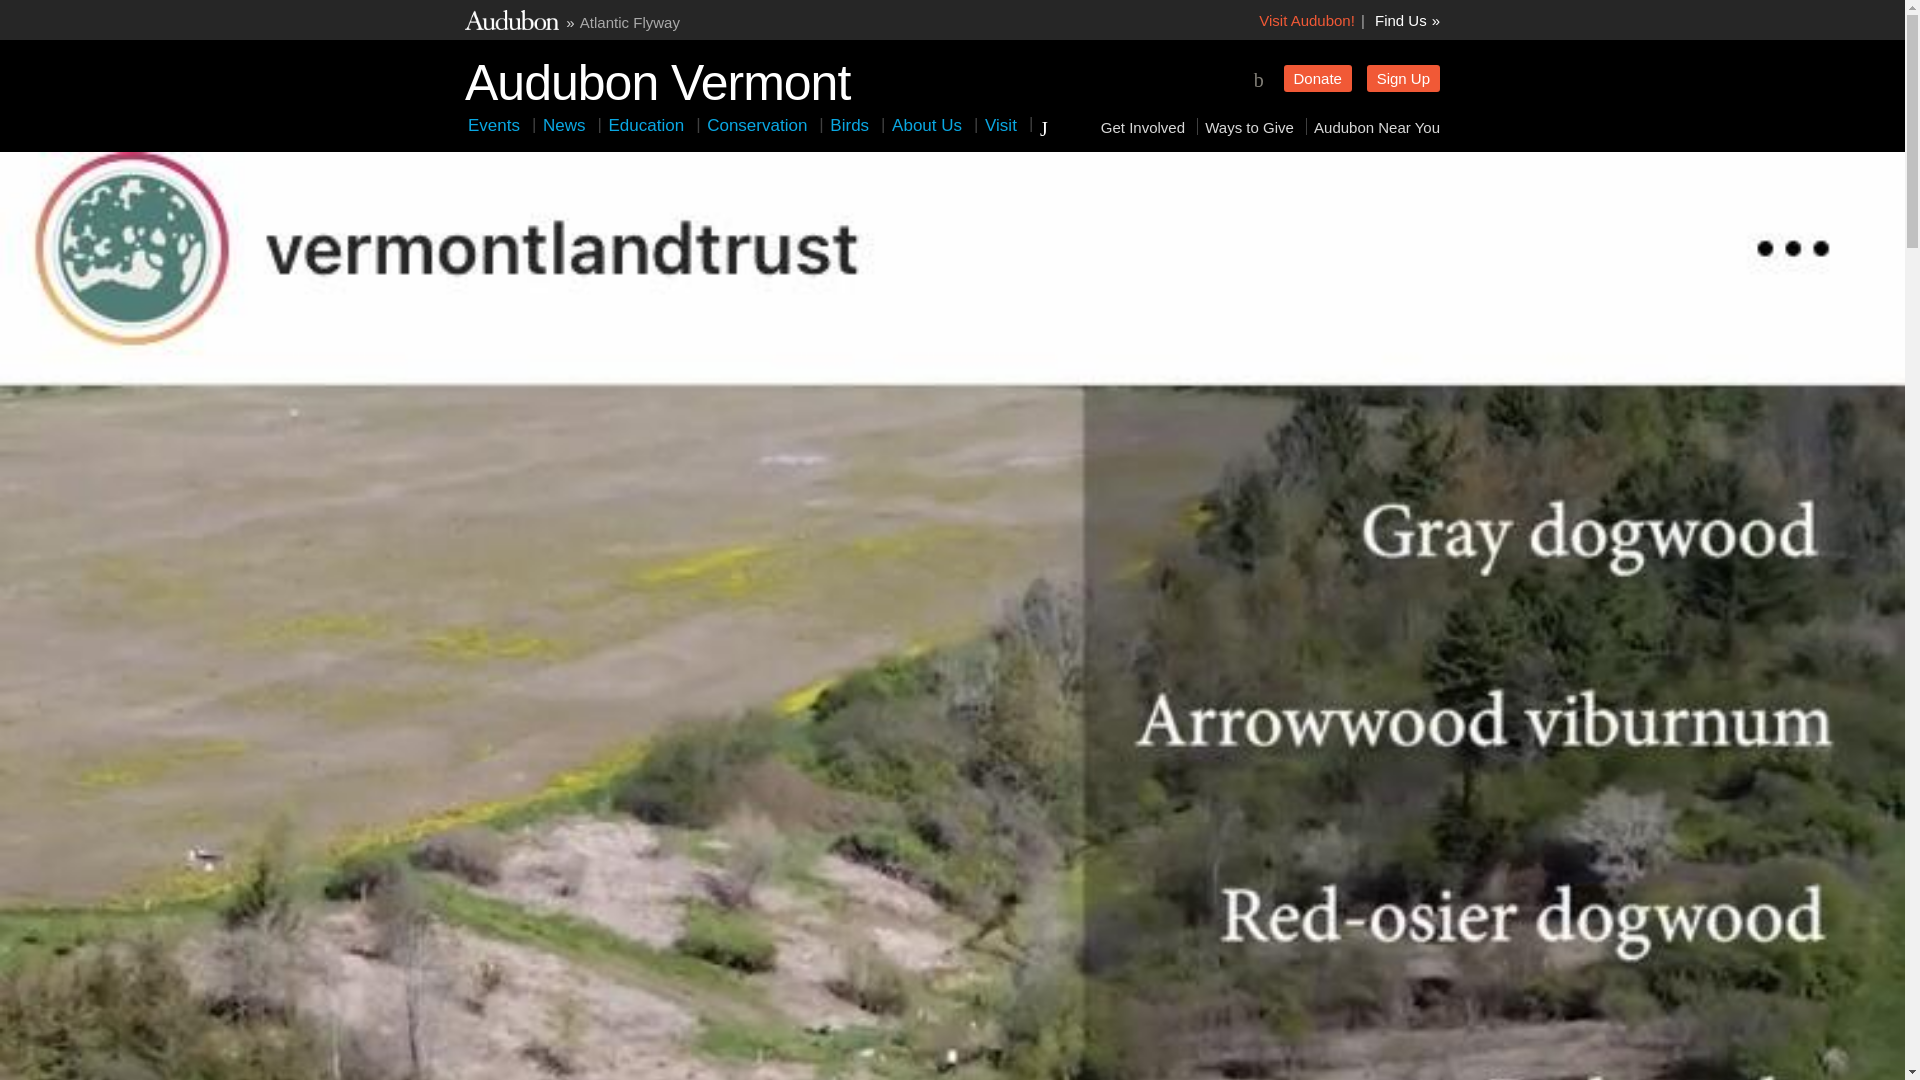 Image resolution: width=1920 pixels, height=1080 pixels. I want to click on Birds, so click(849, 125).